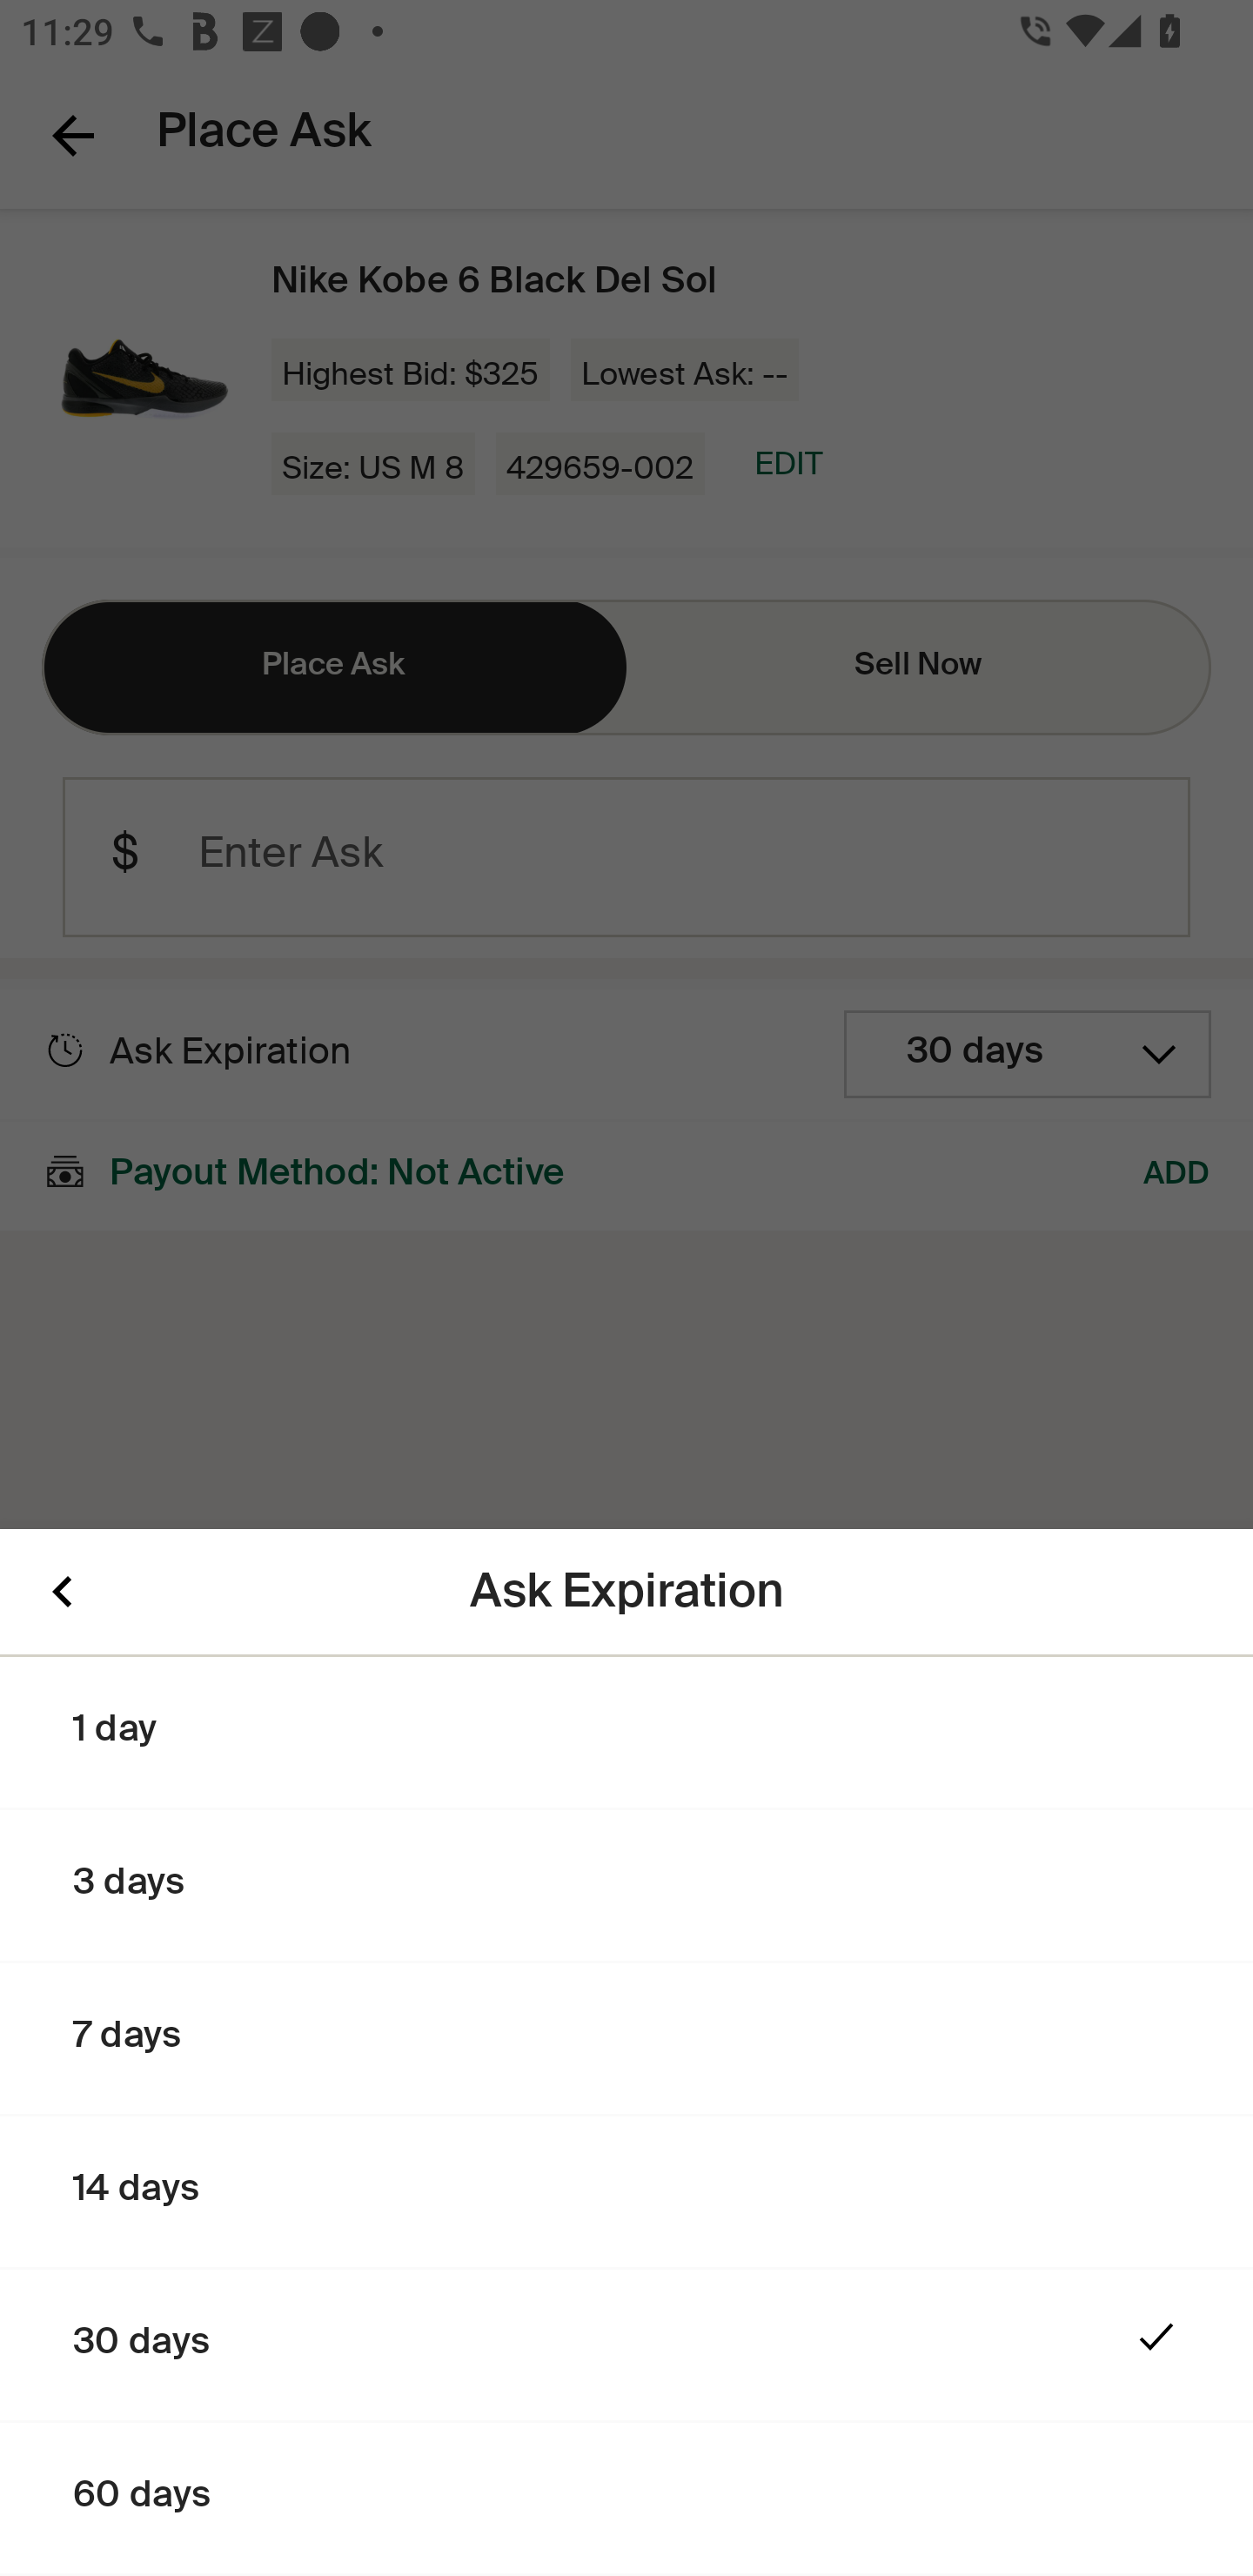  I want to click on 3 days, so click(626, 1887).